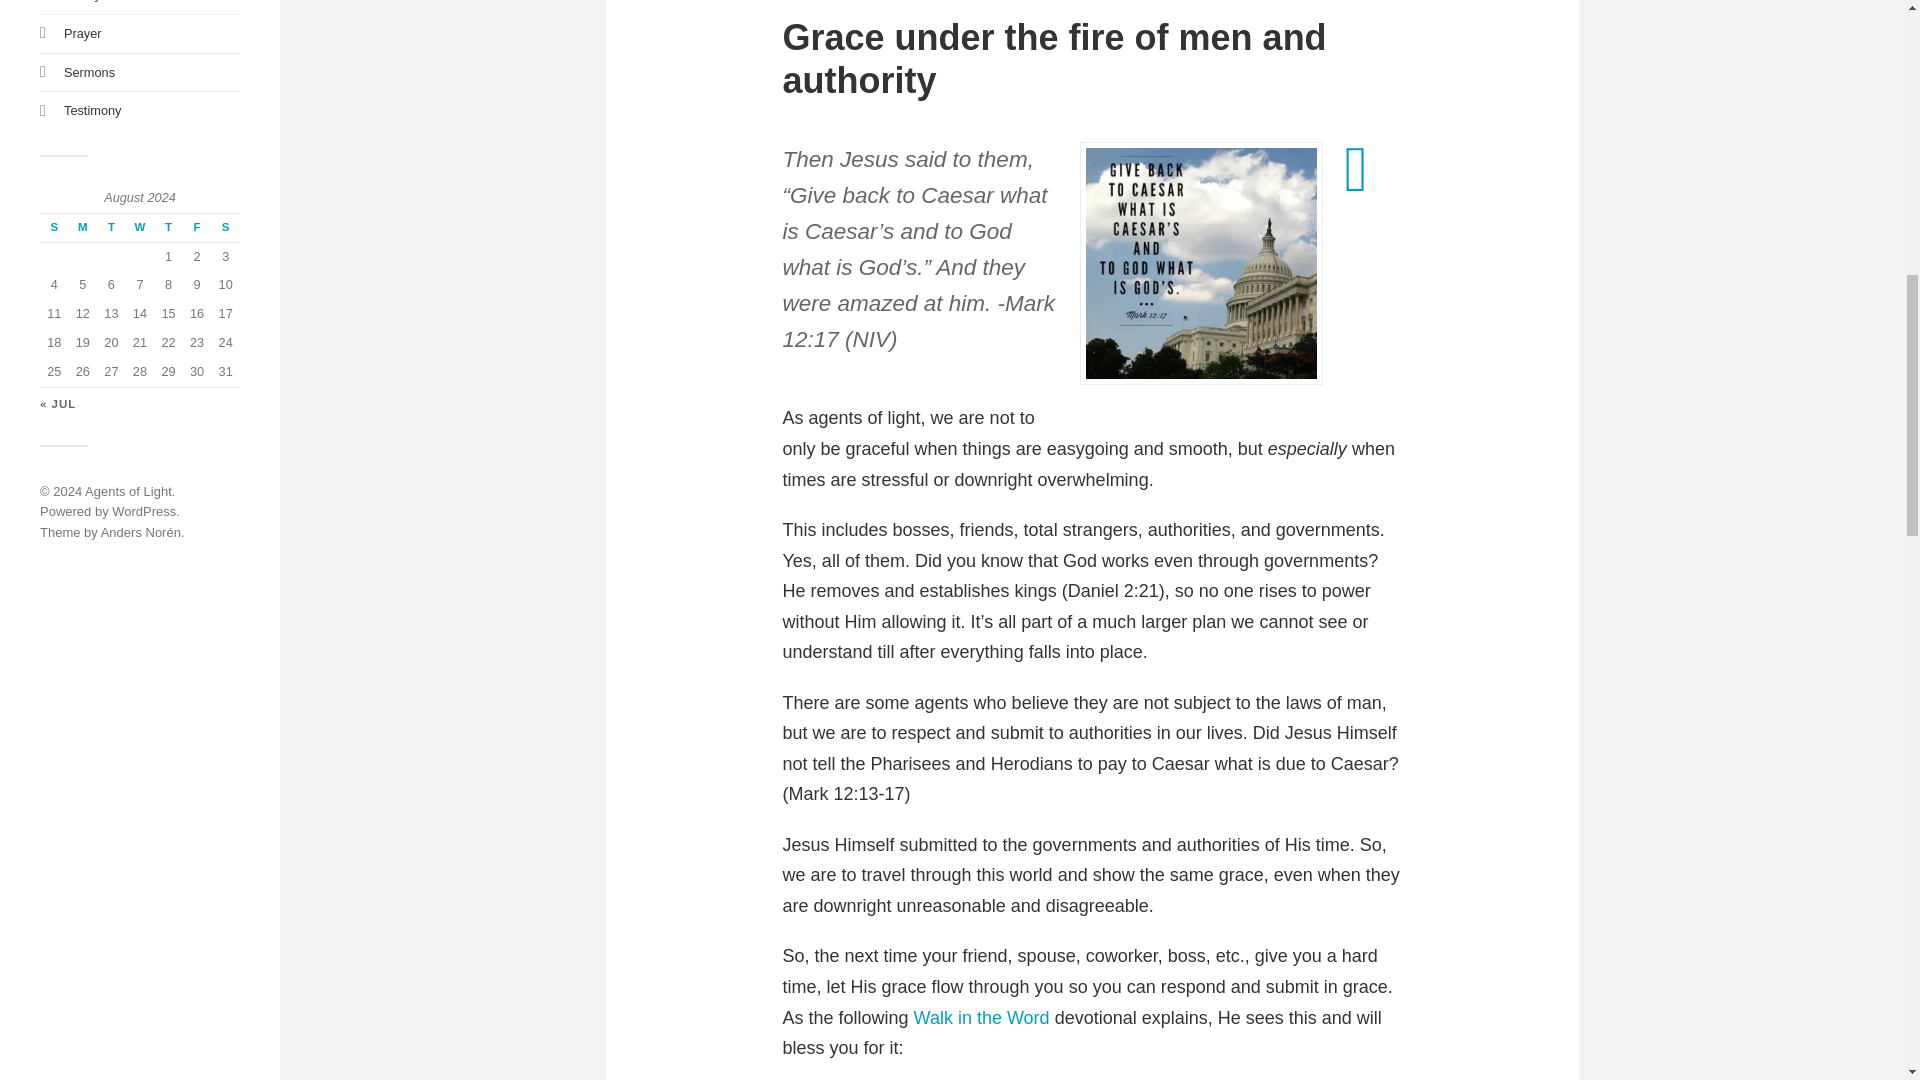 Image resolution: width=1920 pixels, height=1080 pixels. I want to click on Wednesday, so click(140, 227).